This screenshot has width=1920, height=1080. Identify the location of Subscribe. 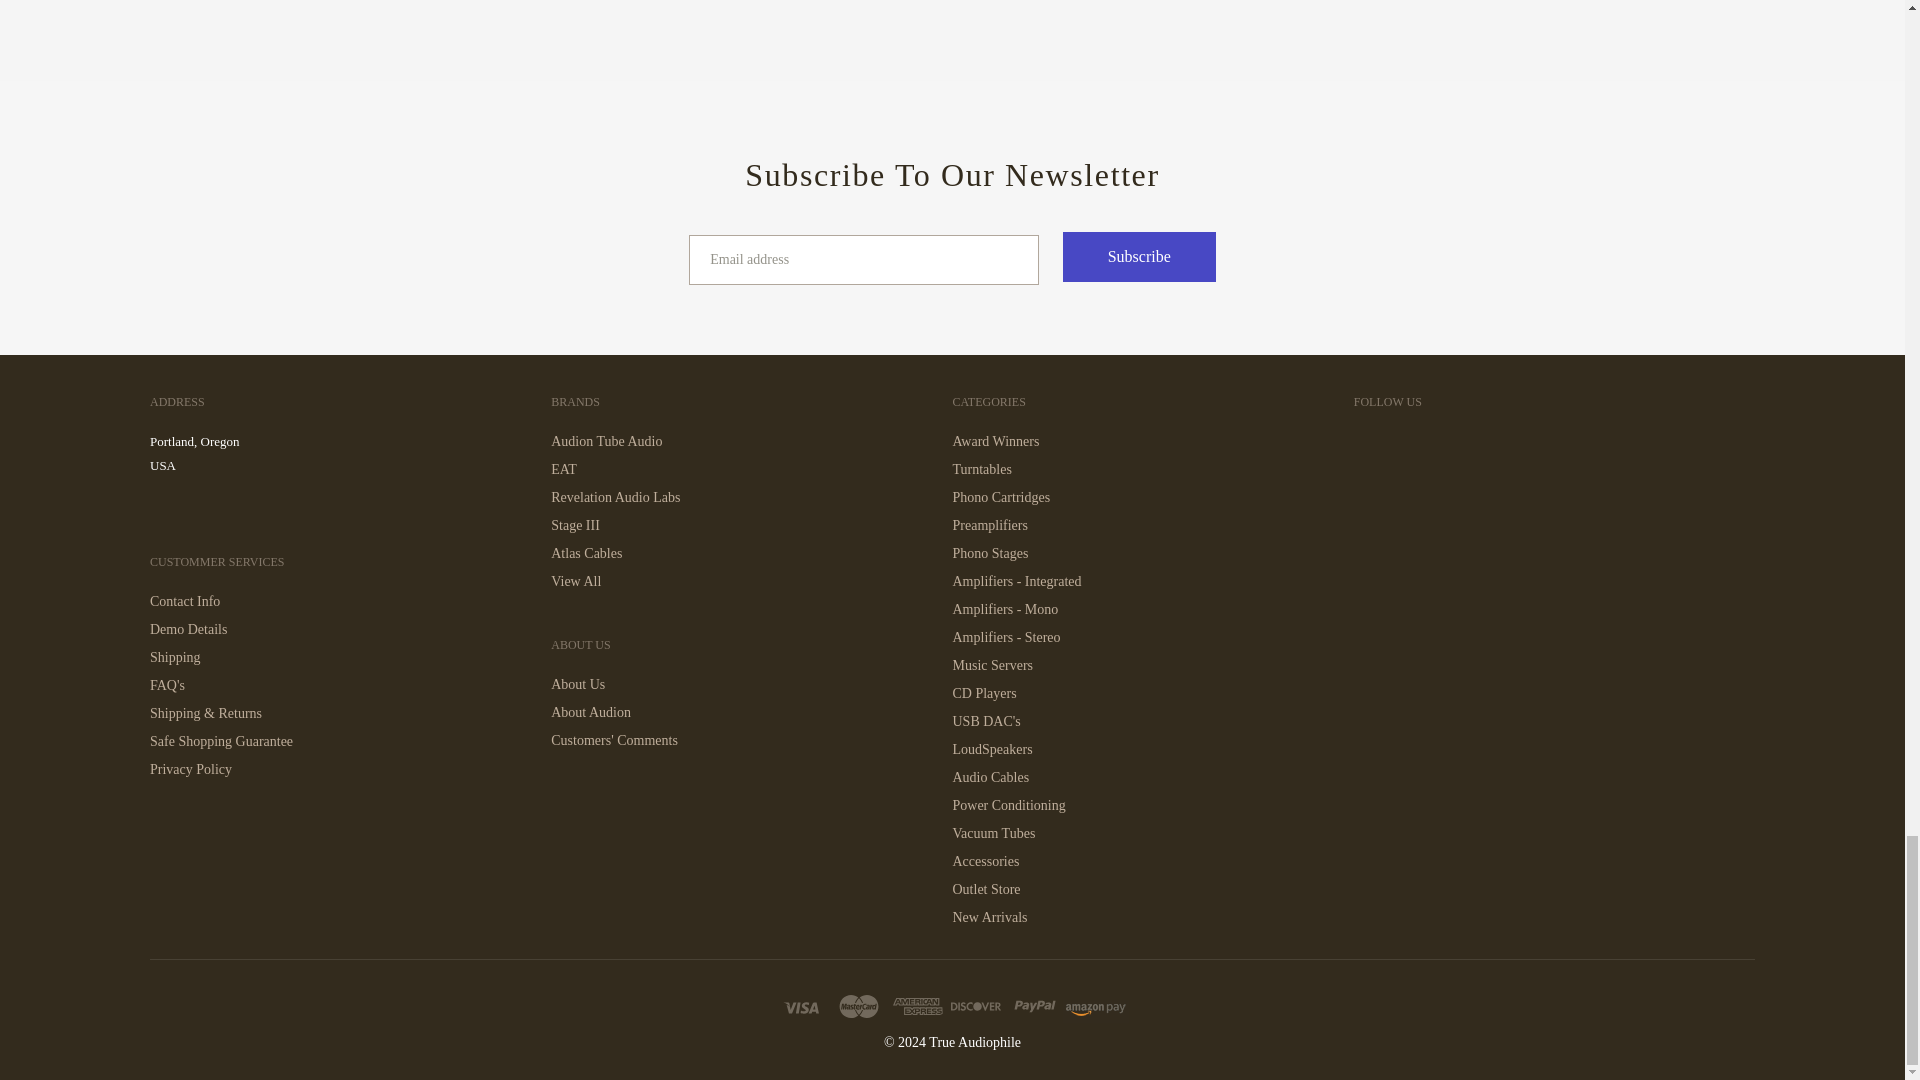
(1139, 256).